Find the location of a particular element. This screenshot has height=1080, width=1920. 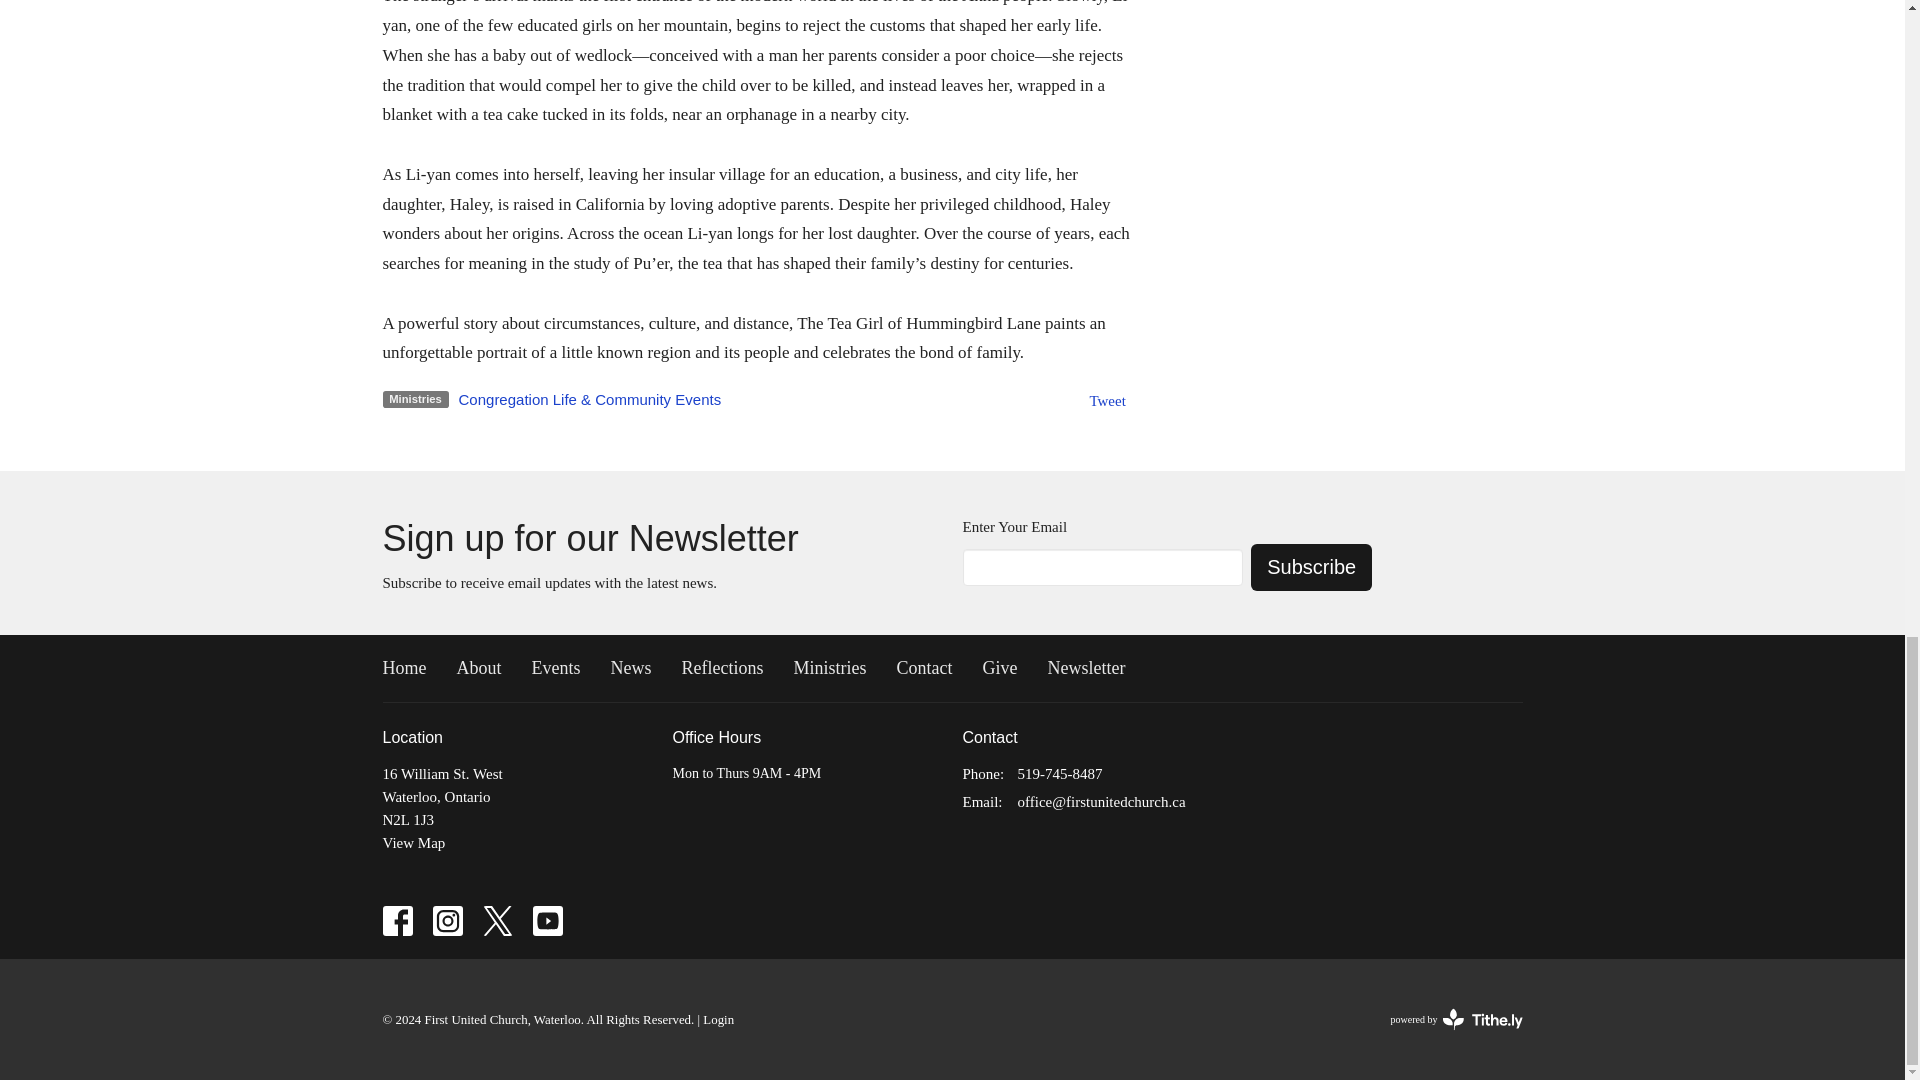

translation missing: en.ui.email is located at coordinates (980, 802).